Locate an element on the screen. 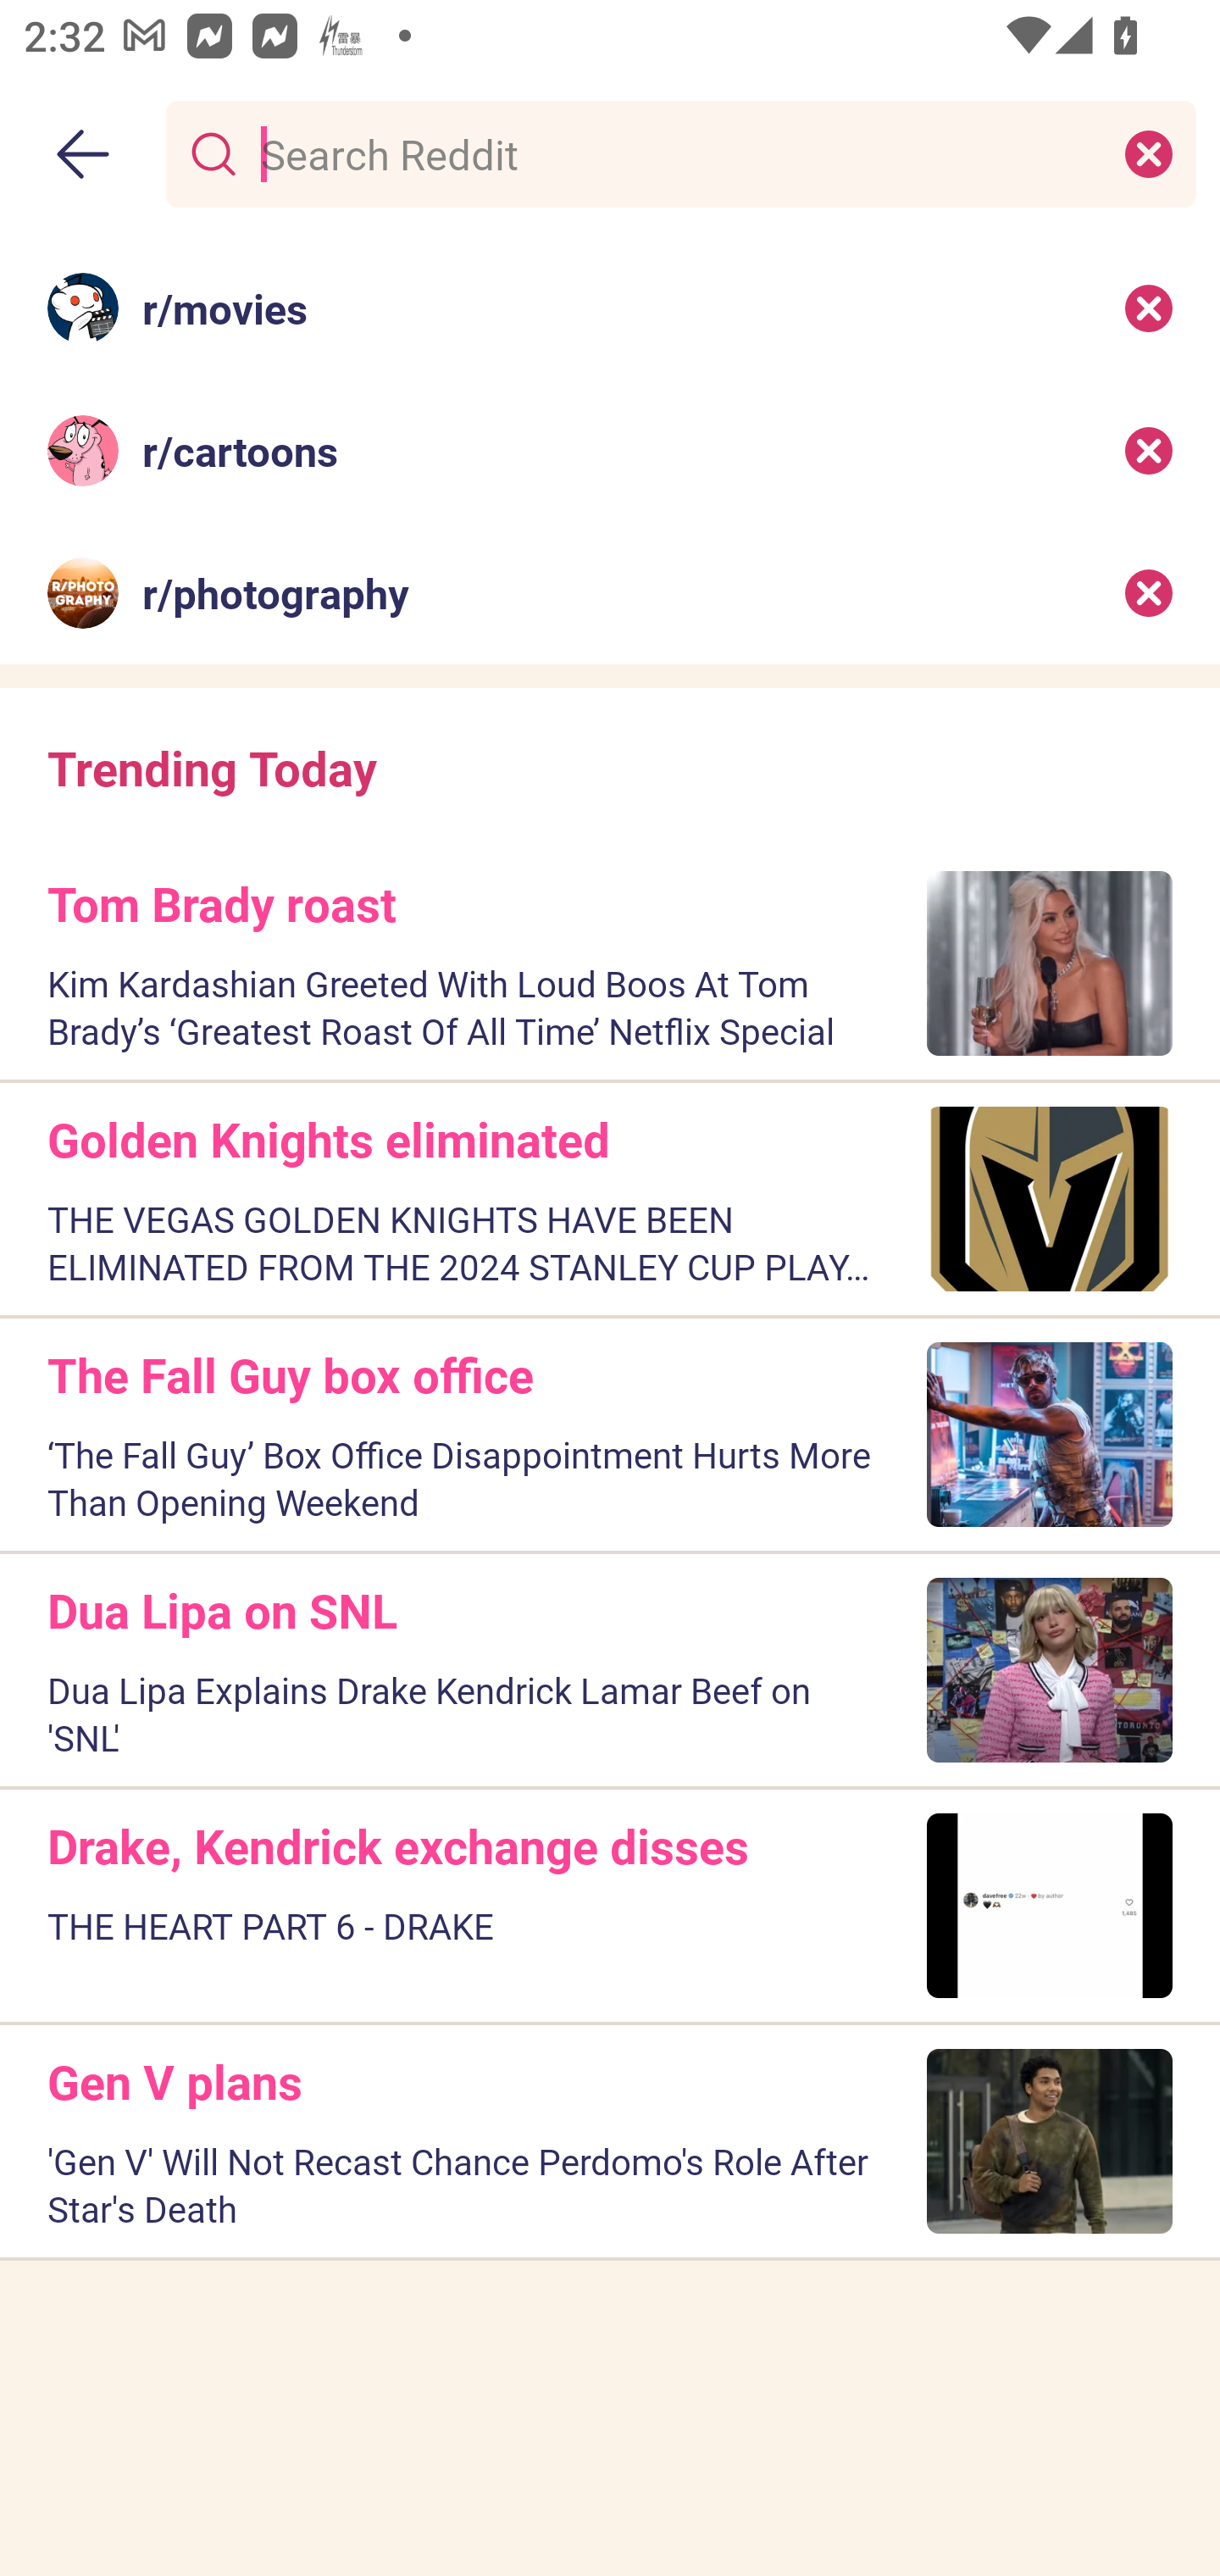 The width and height of the screenshot is (1220, 2576). r/movies Recent search: r/movies Remove is located at coordinates (610, 307).